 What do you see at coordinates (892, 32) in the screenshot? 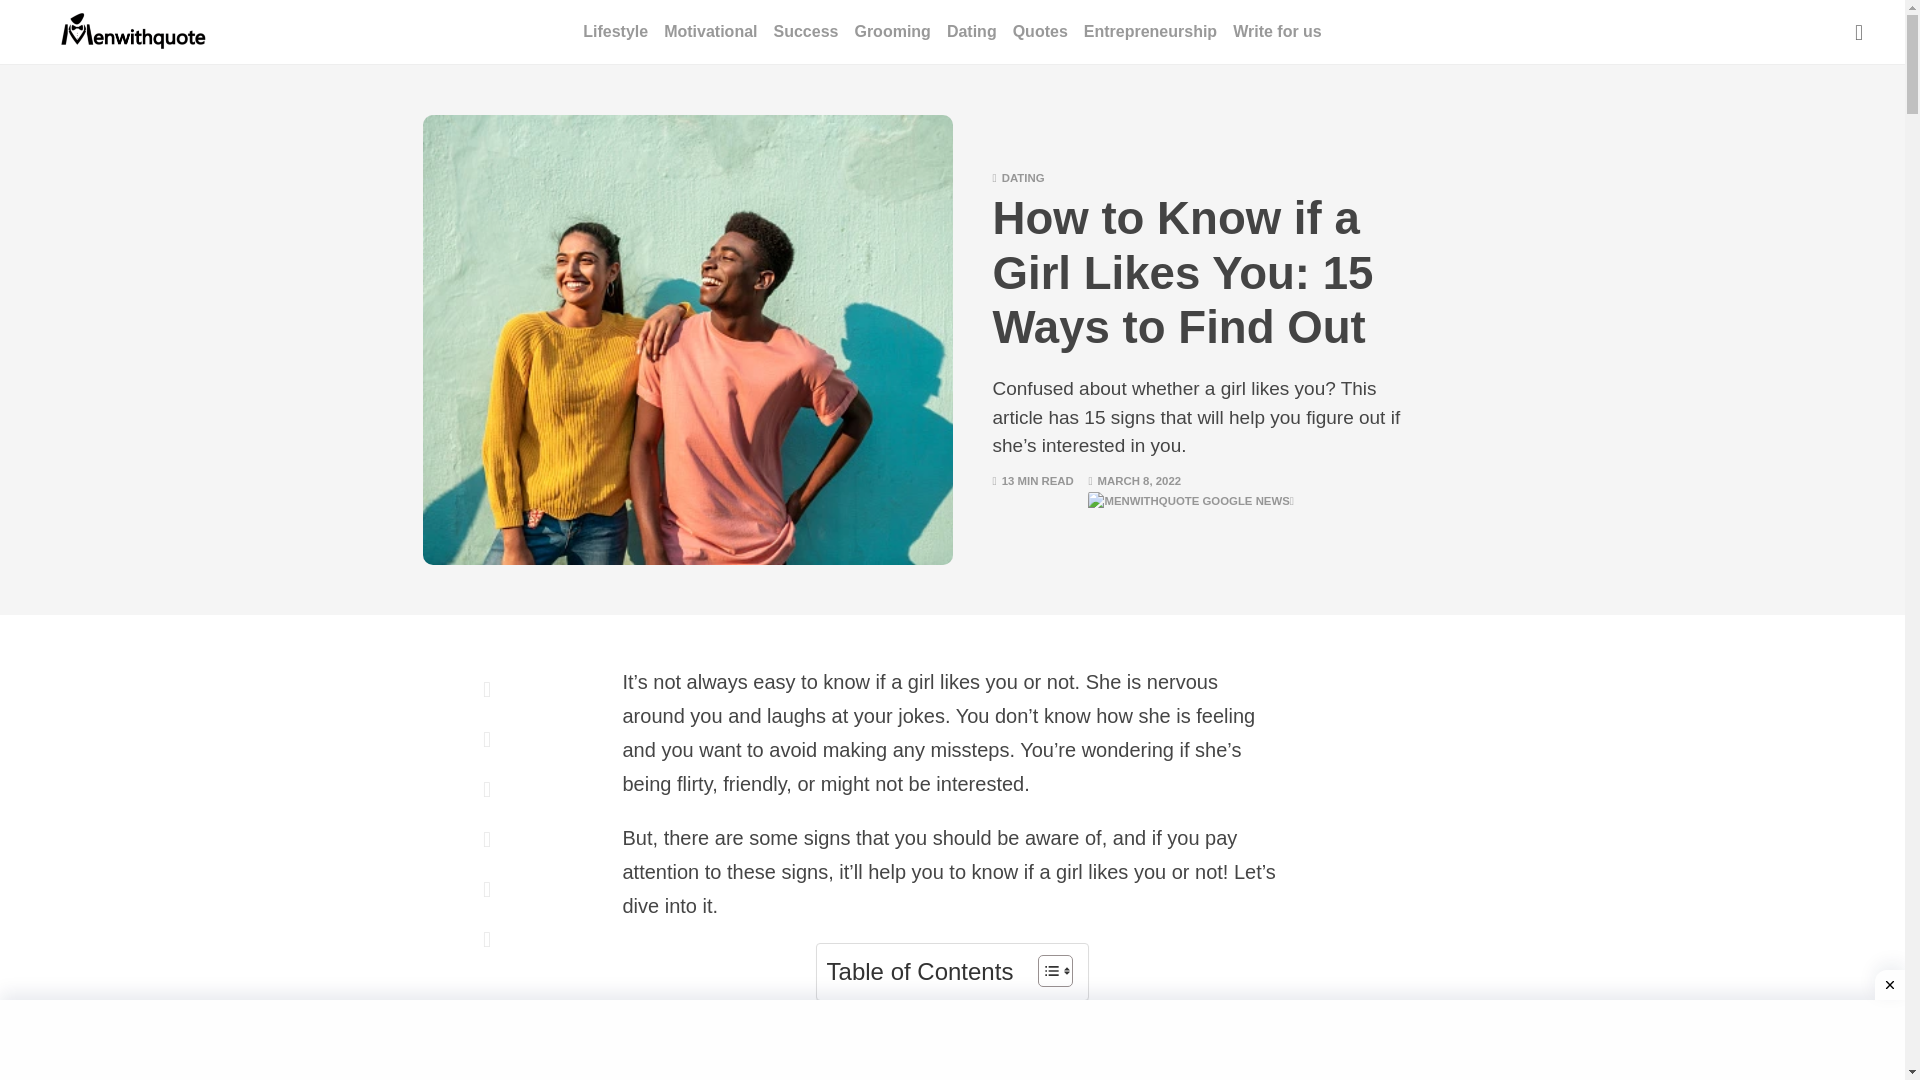
I see `Grooming` at bounding box center [892, 32].